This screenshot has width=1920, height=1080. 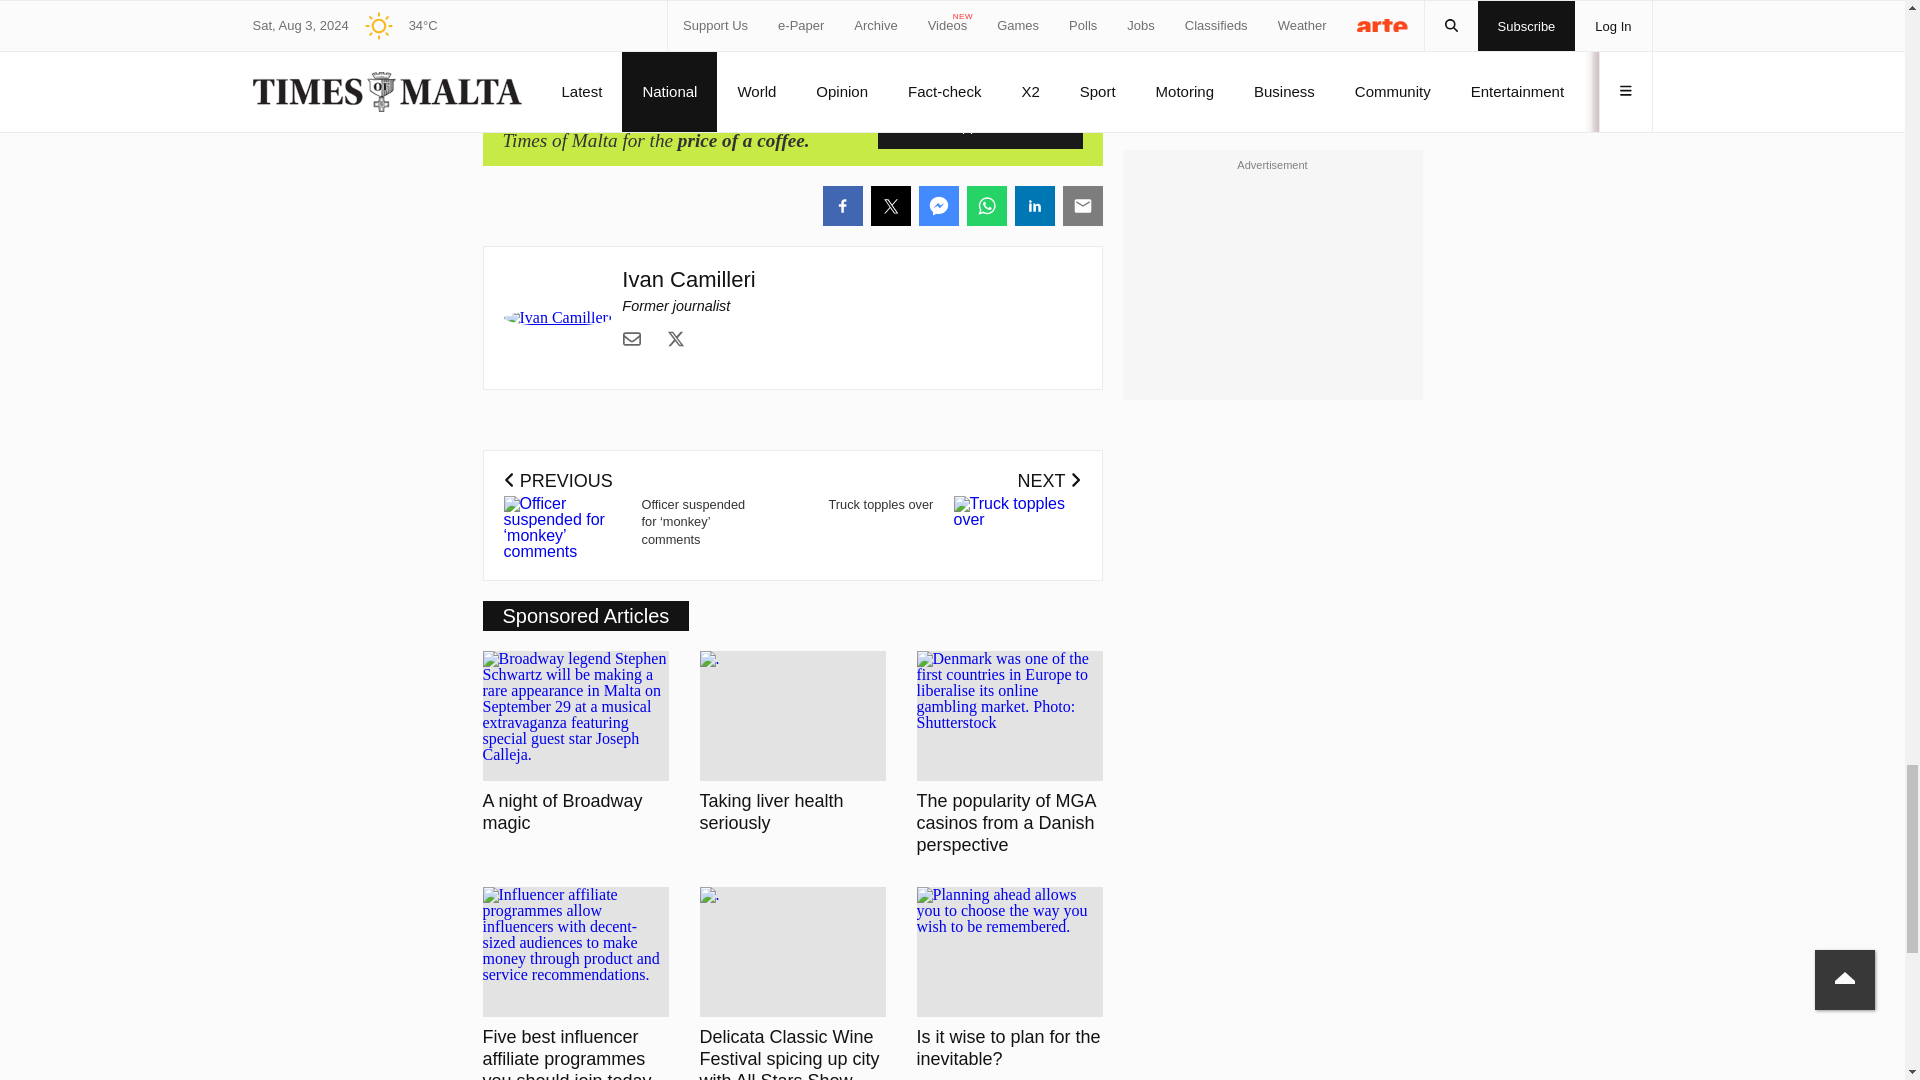 What do you see at coordinates (980, 126) in the screenshot?
I see `Support Us` at bounding box center [980, 126].